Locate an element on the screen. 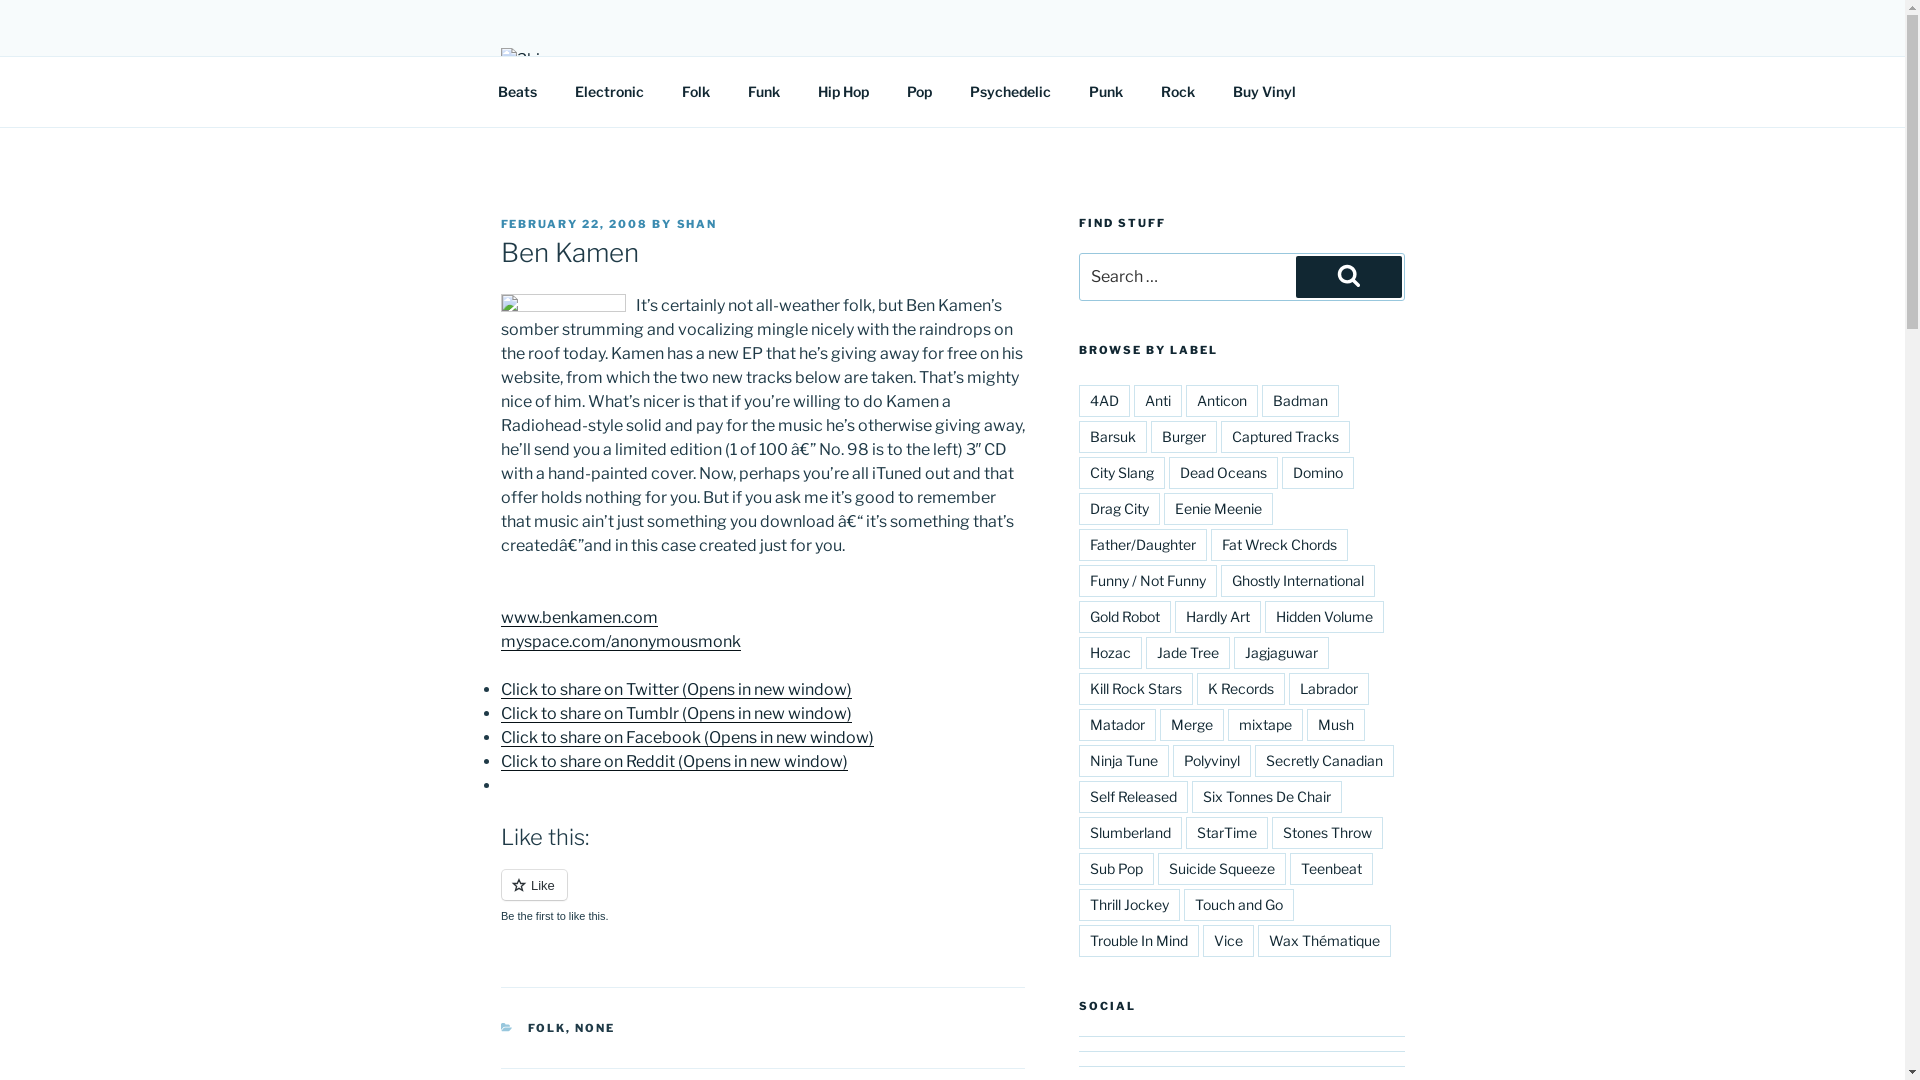  Teenbeat is located at coordinates (1332, 869).